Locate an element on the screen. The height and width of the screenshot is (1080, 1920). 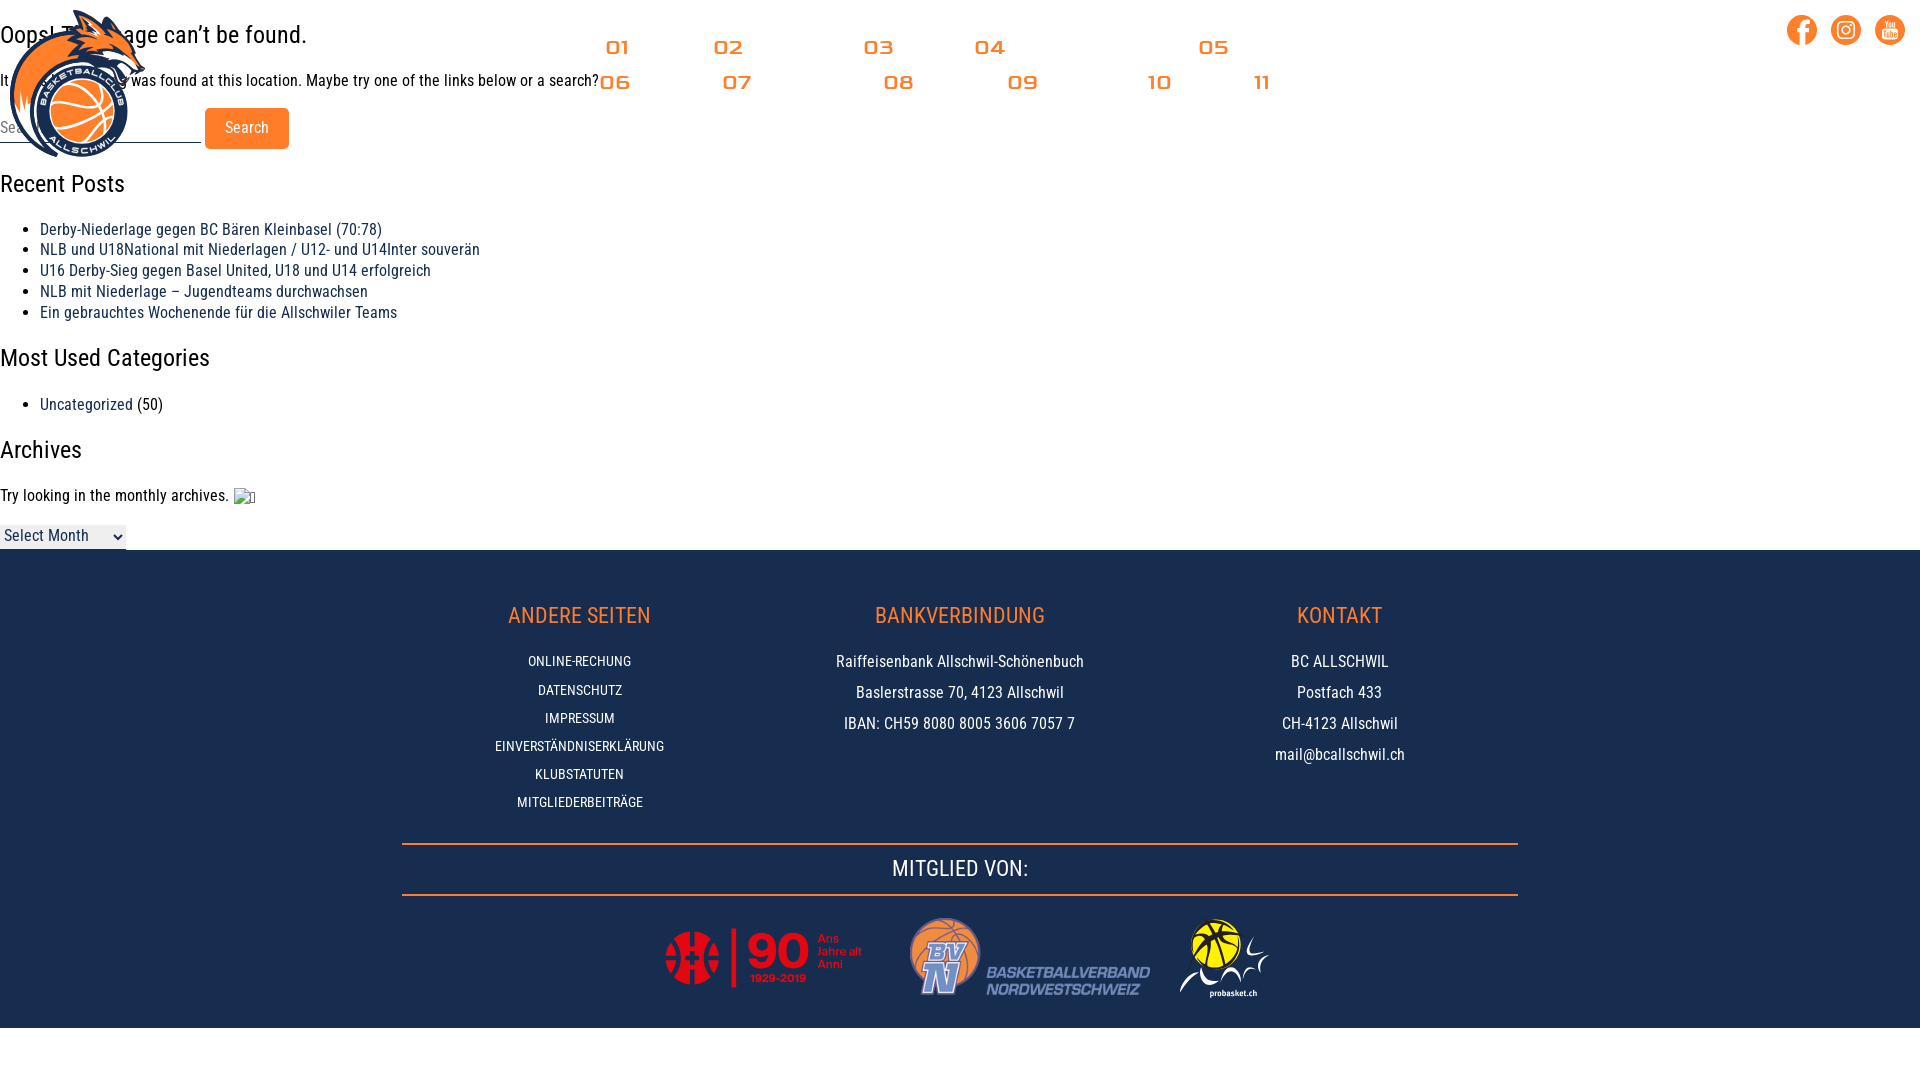
IMPRESSUM is located at coordinates (580, 718).